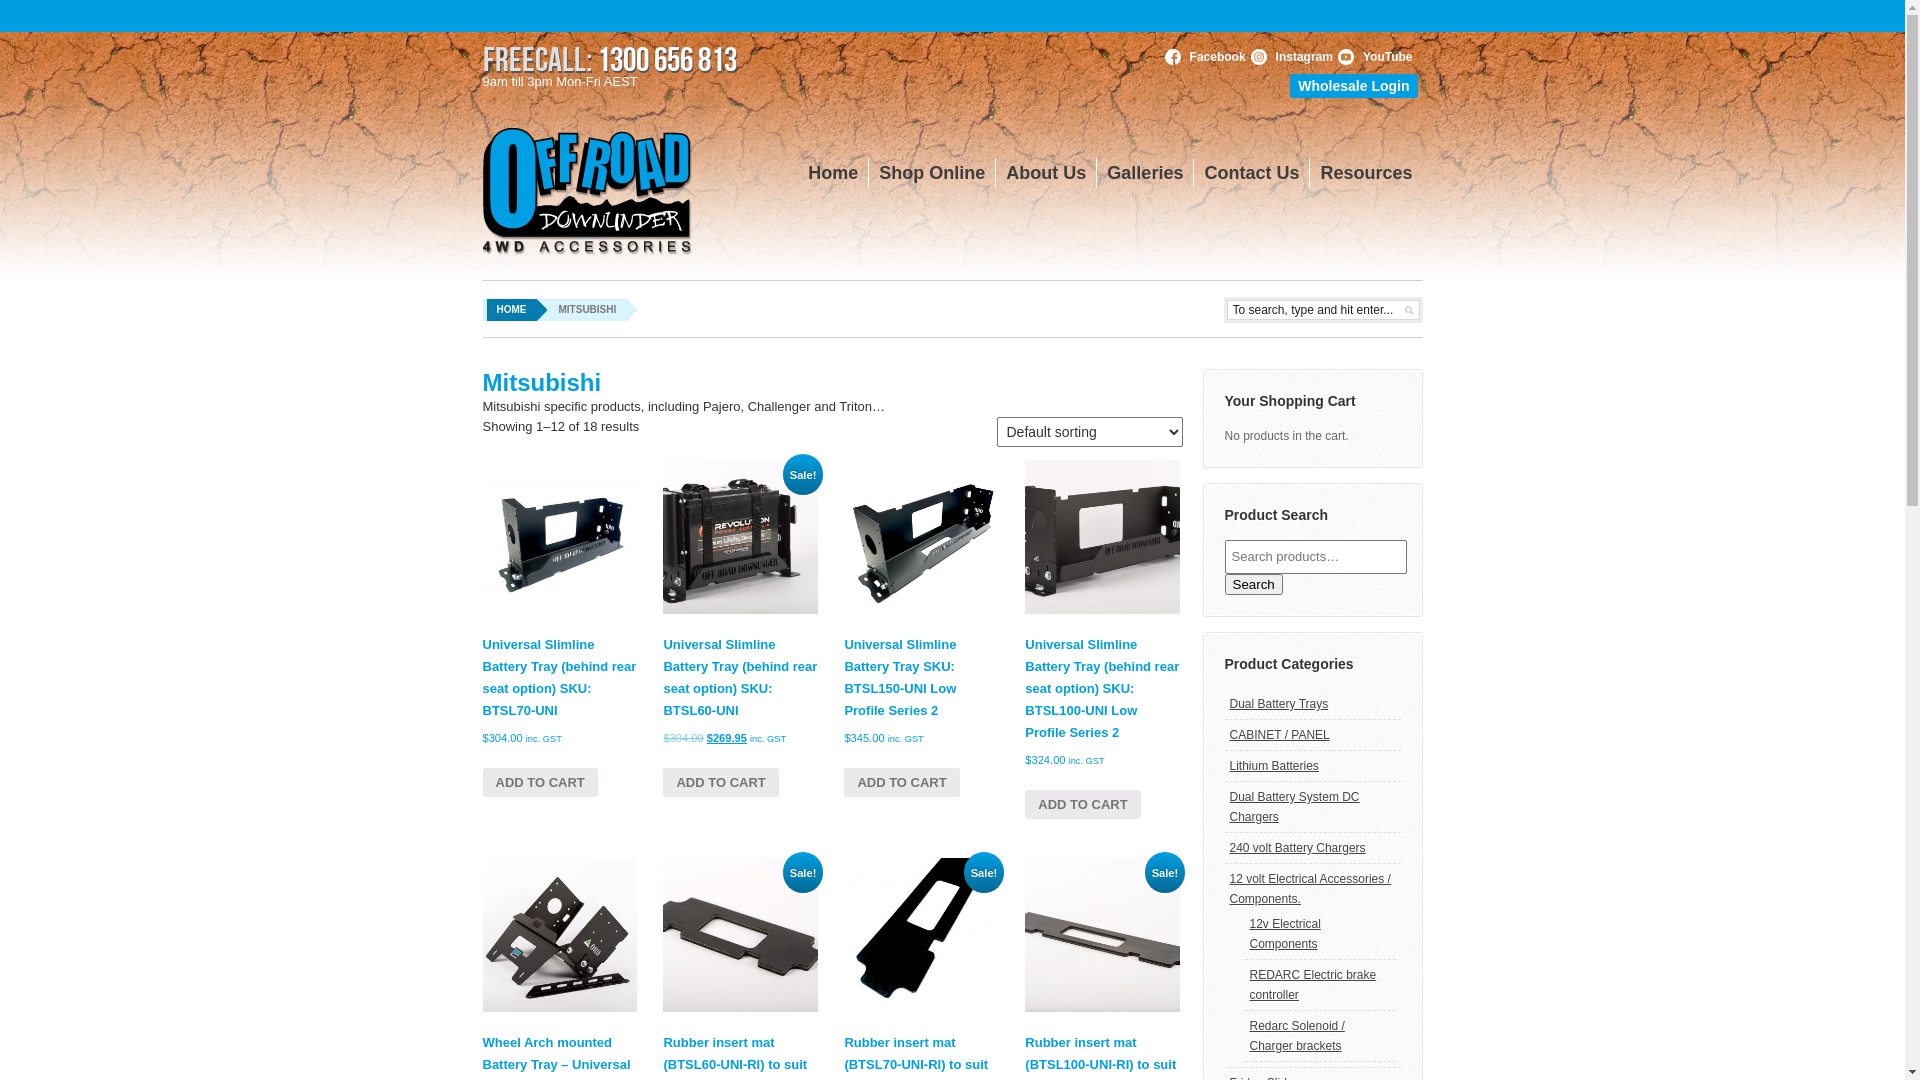  I want to click on ADD TO CART, so click(902, 782).